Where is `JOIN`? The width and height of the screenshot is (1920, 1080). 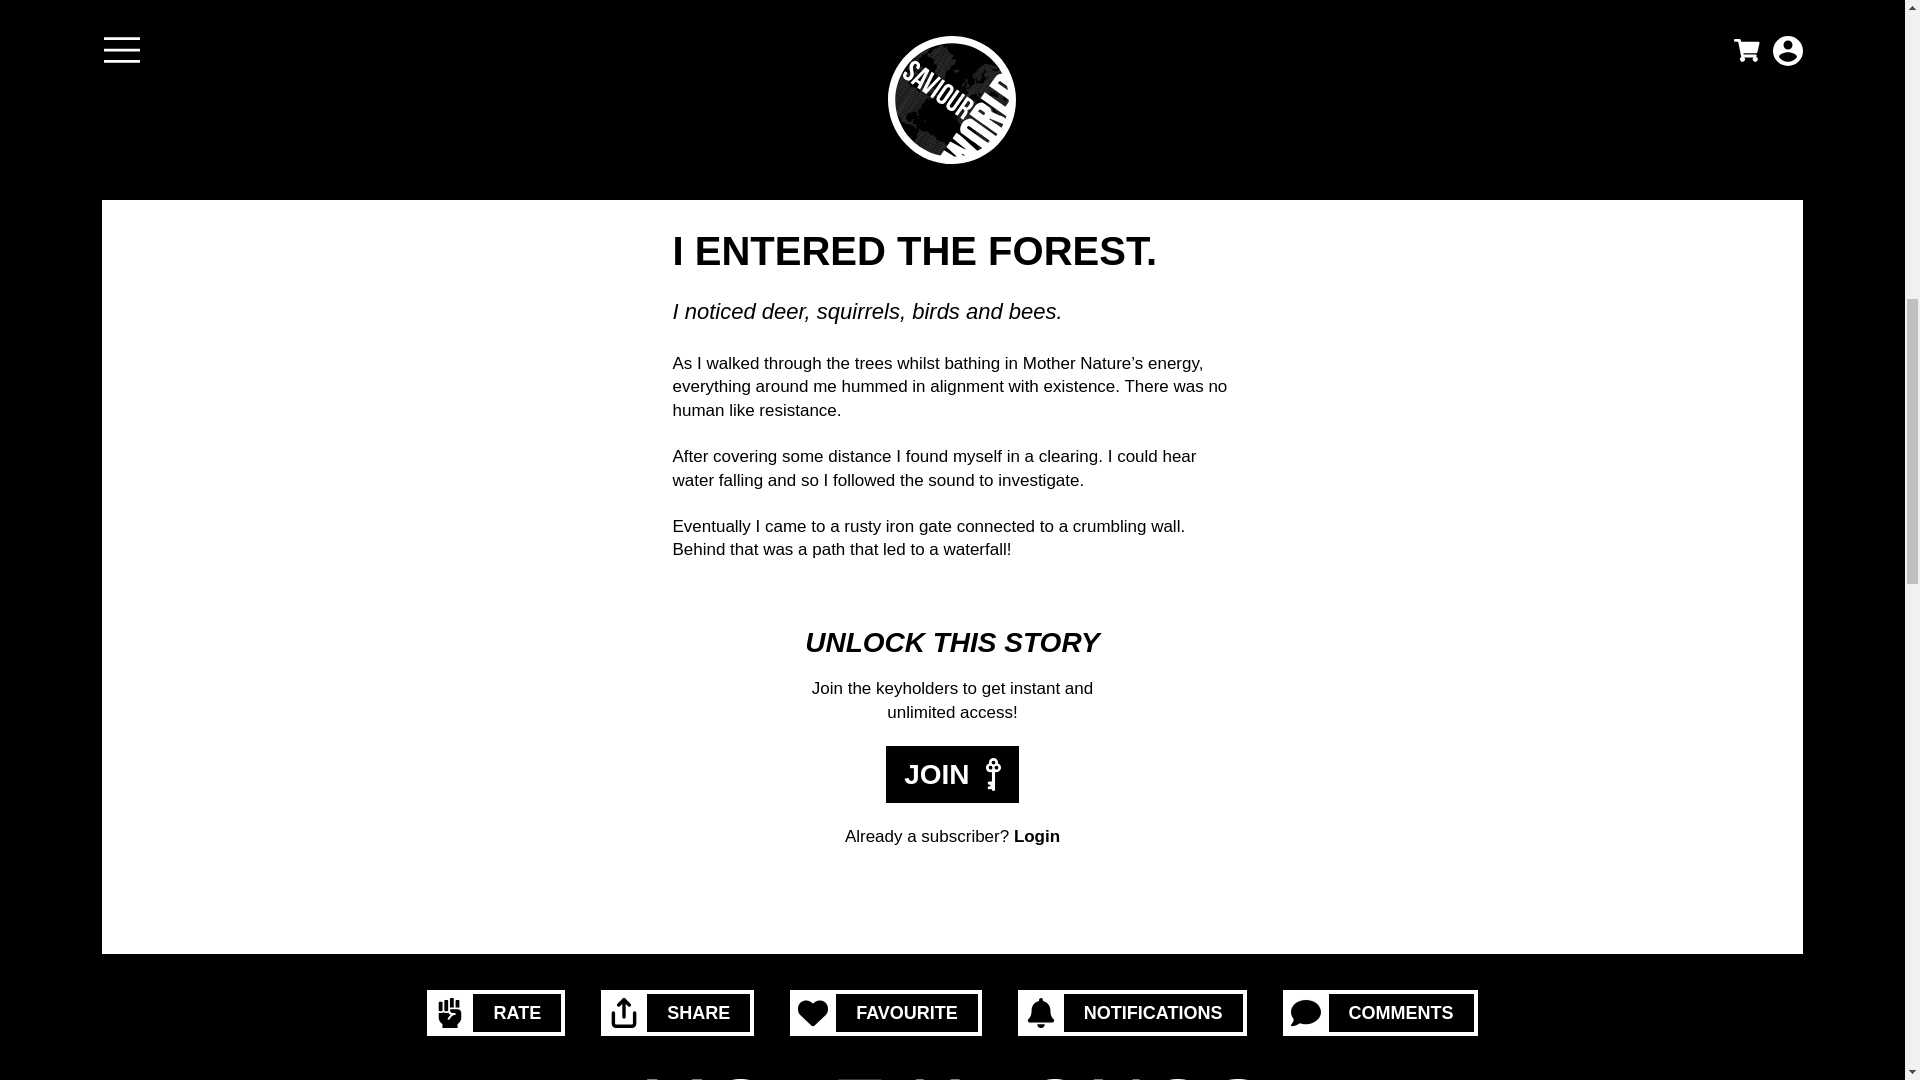
JOIN is located at coordinates (952, 774).